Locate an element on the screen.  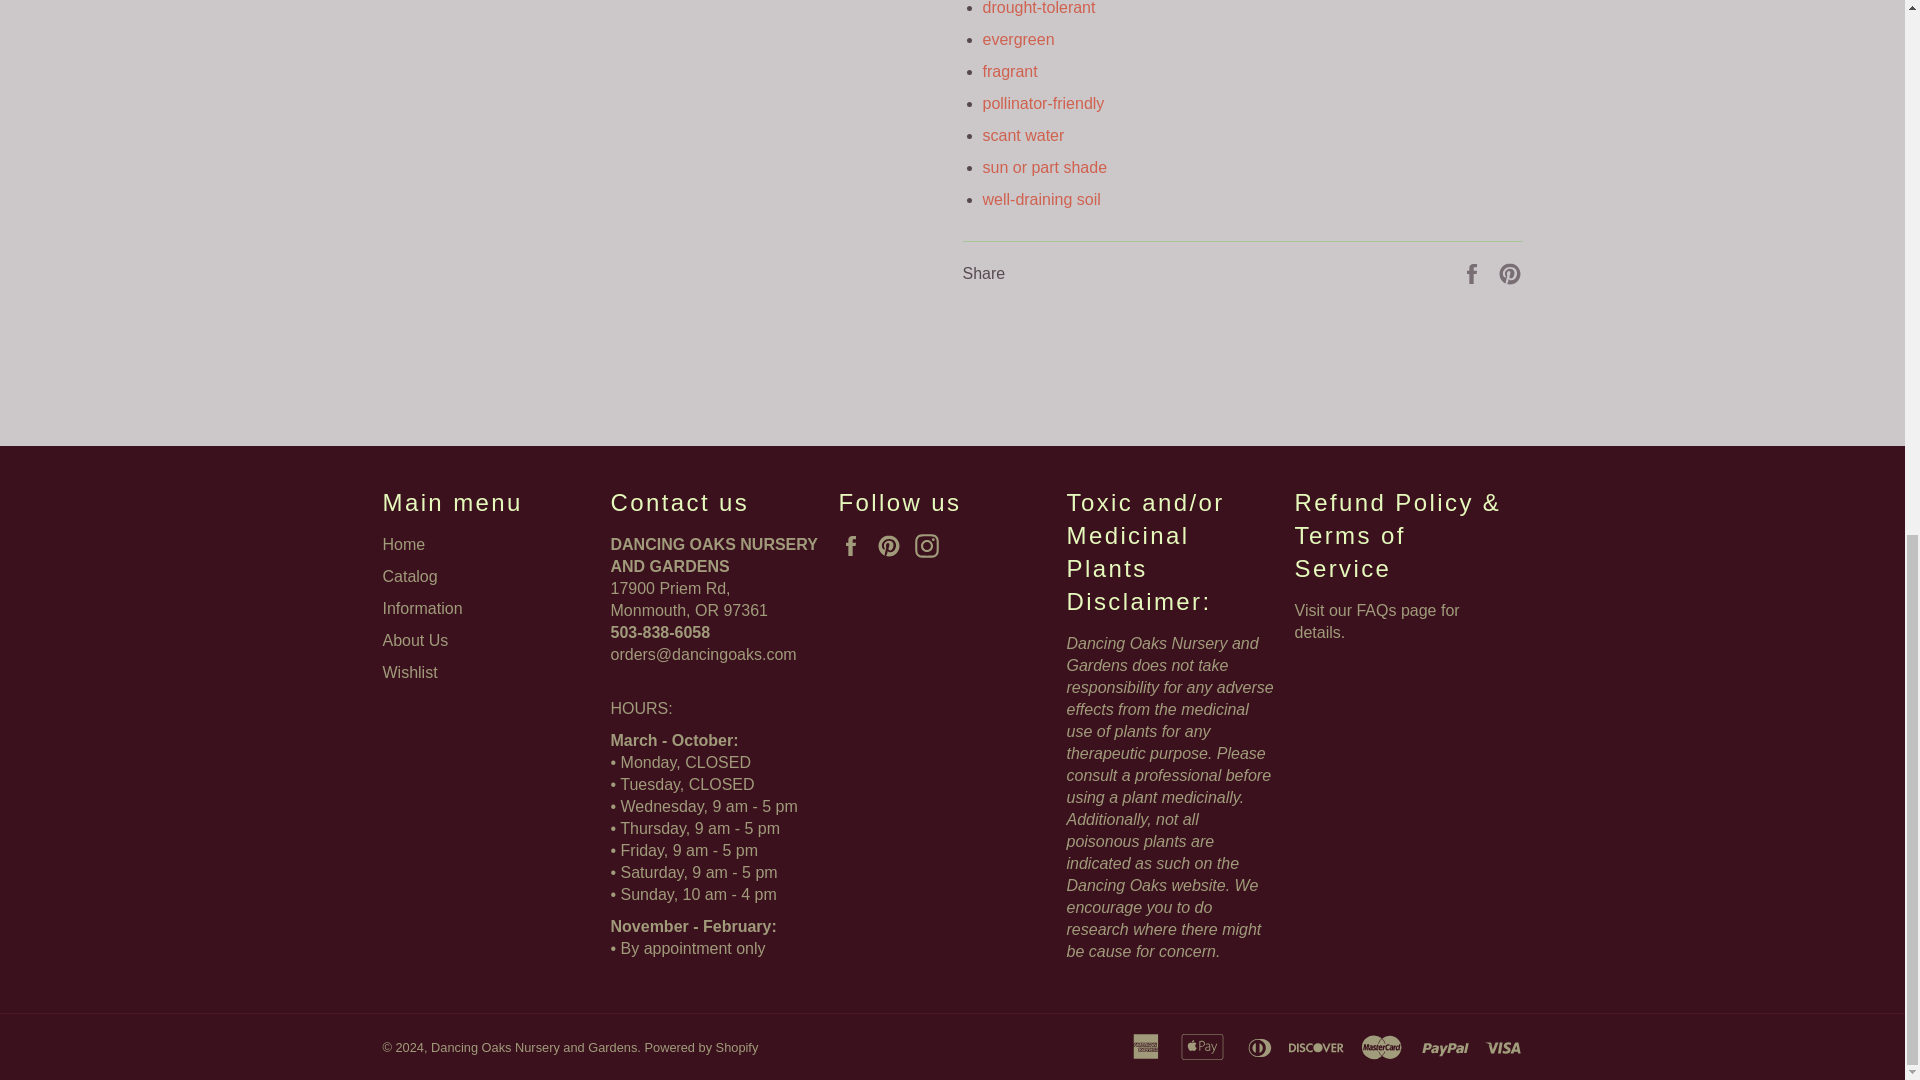
Dancing Oaks Nursery and Gardens on Instagram is located at coordinates (932, 546).